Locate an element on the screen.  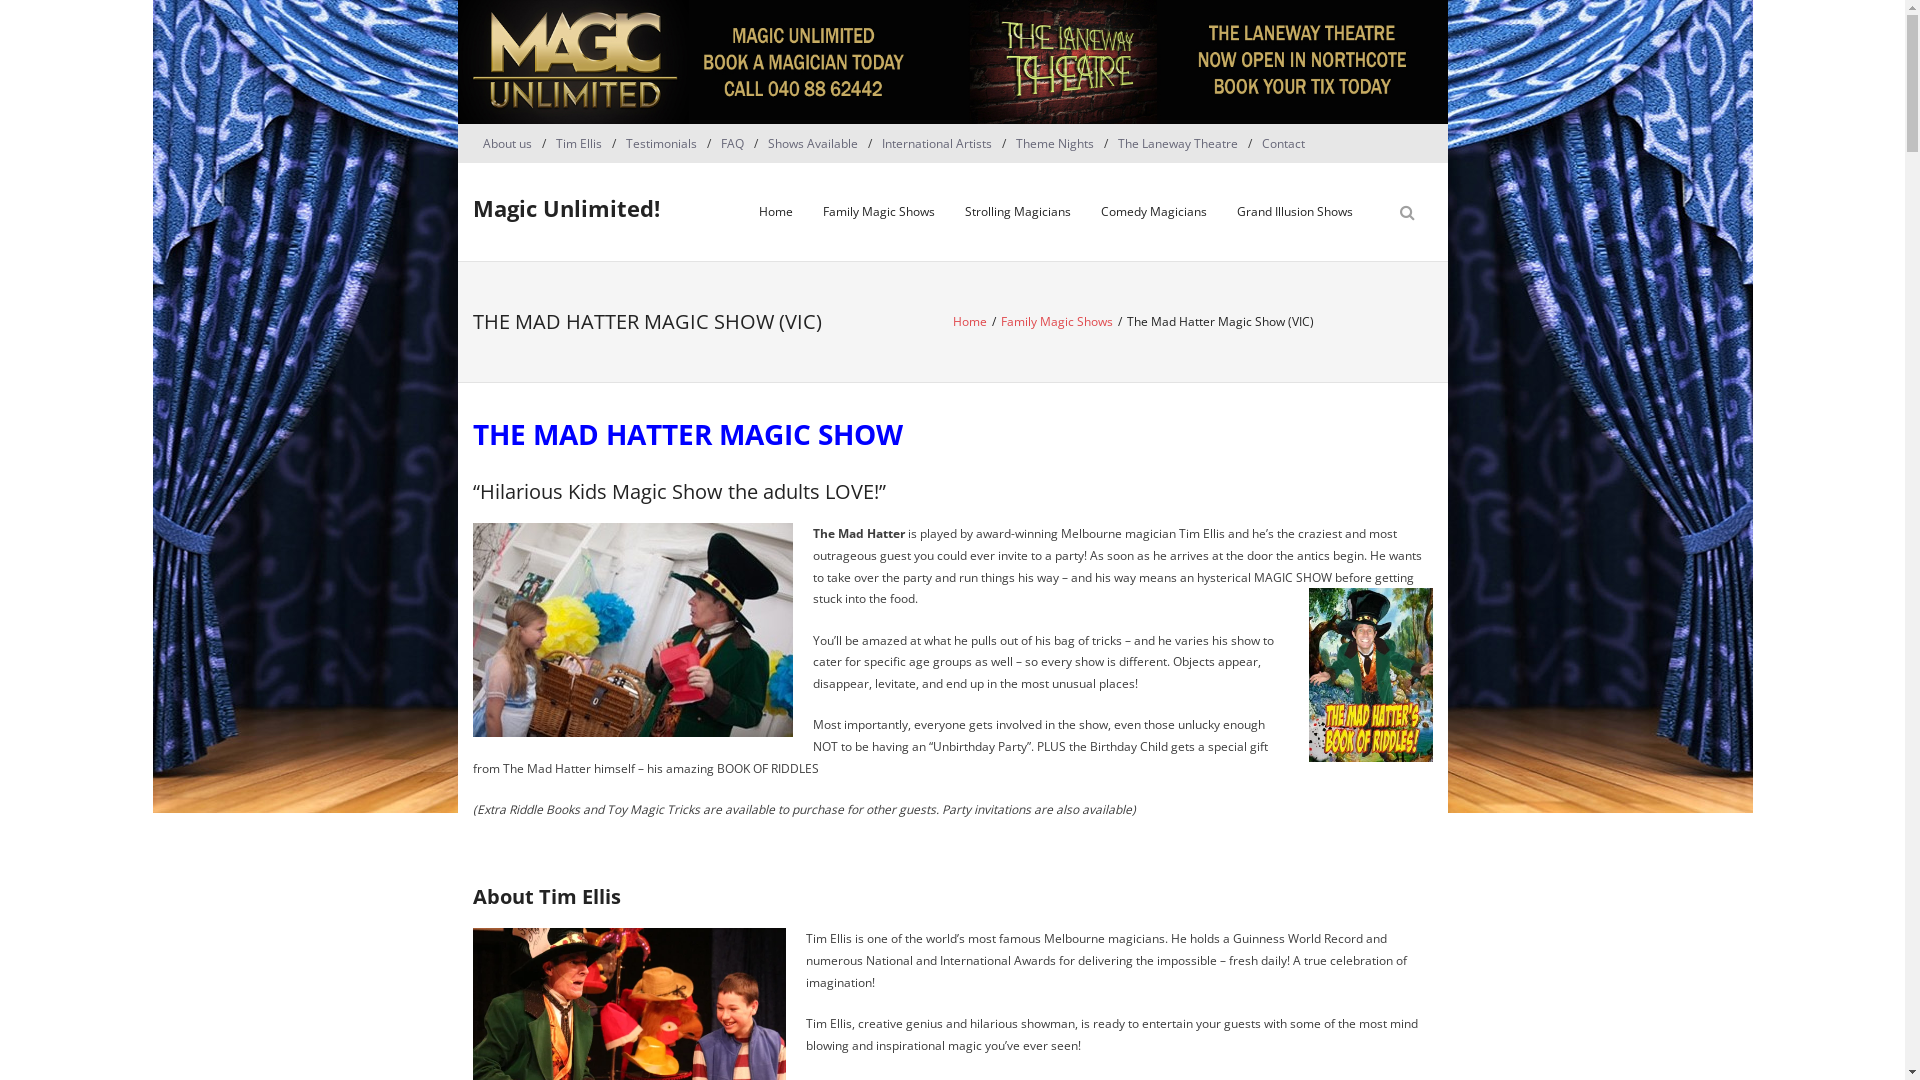
FAQ is located at coordinates (732, 144).